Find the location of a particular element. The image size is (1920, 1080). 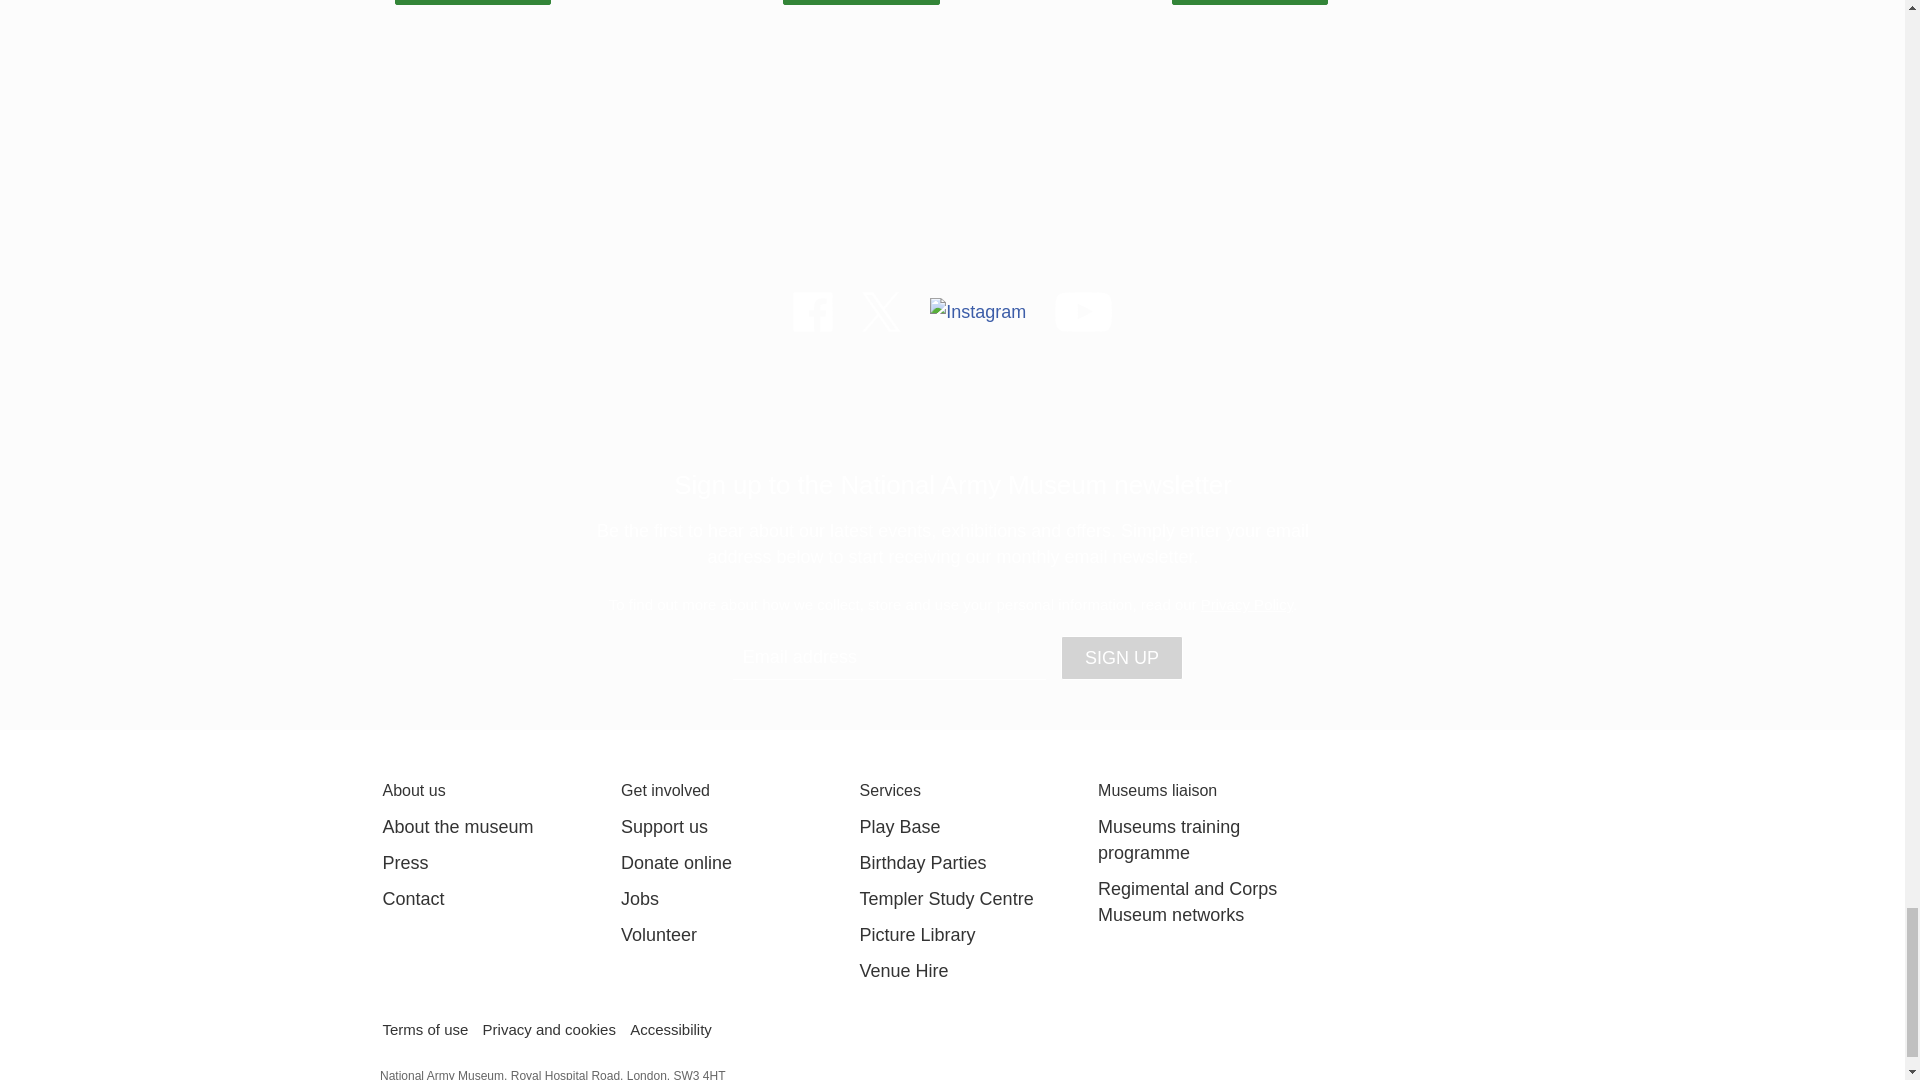

Support us is located at coordinates (664, 826).